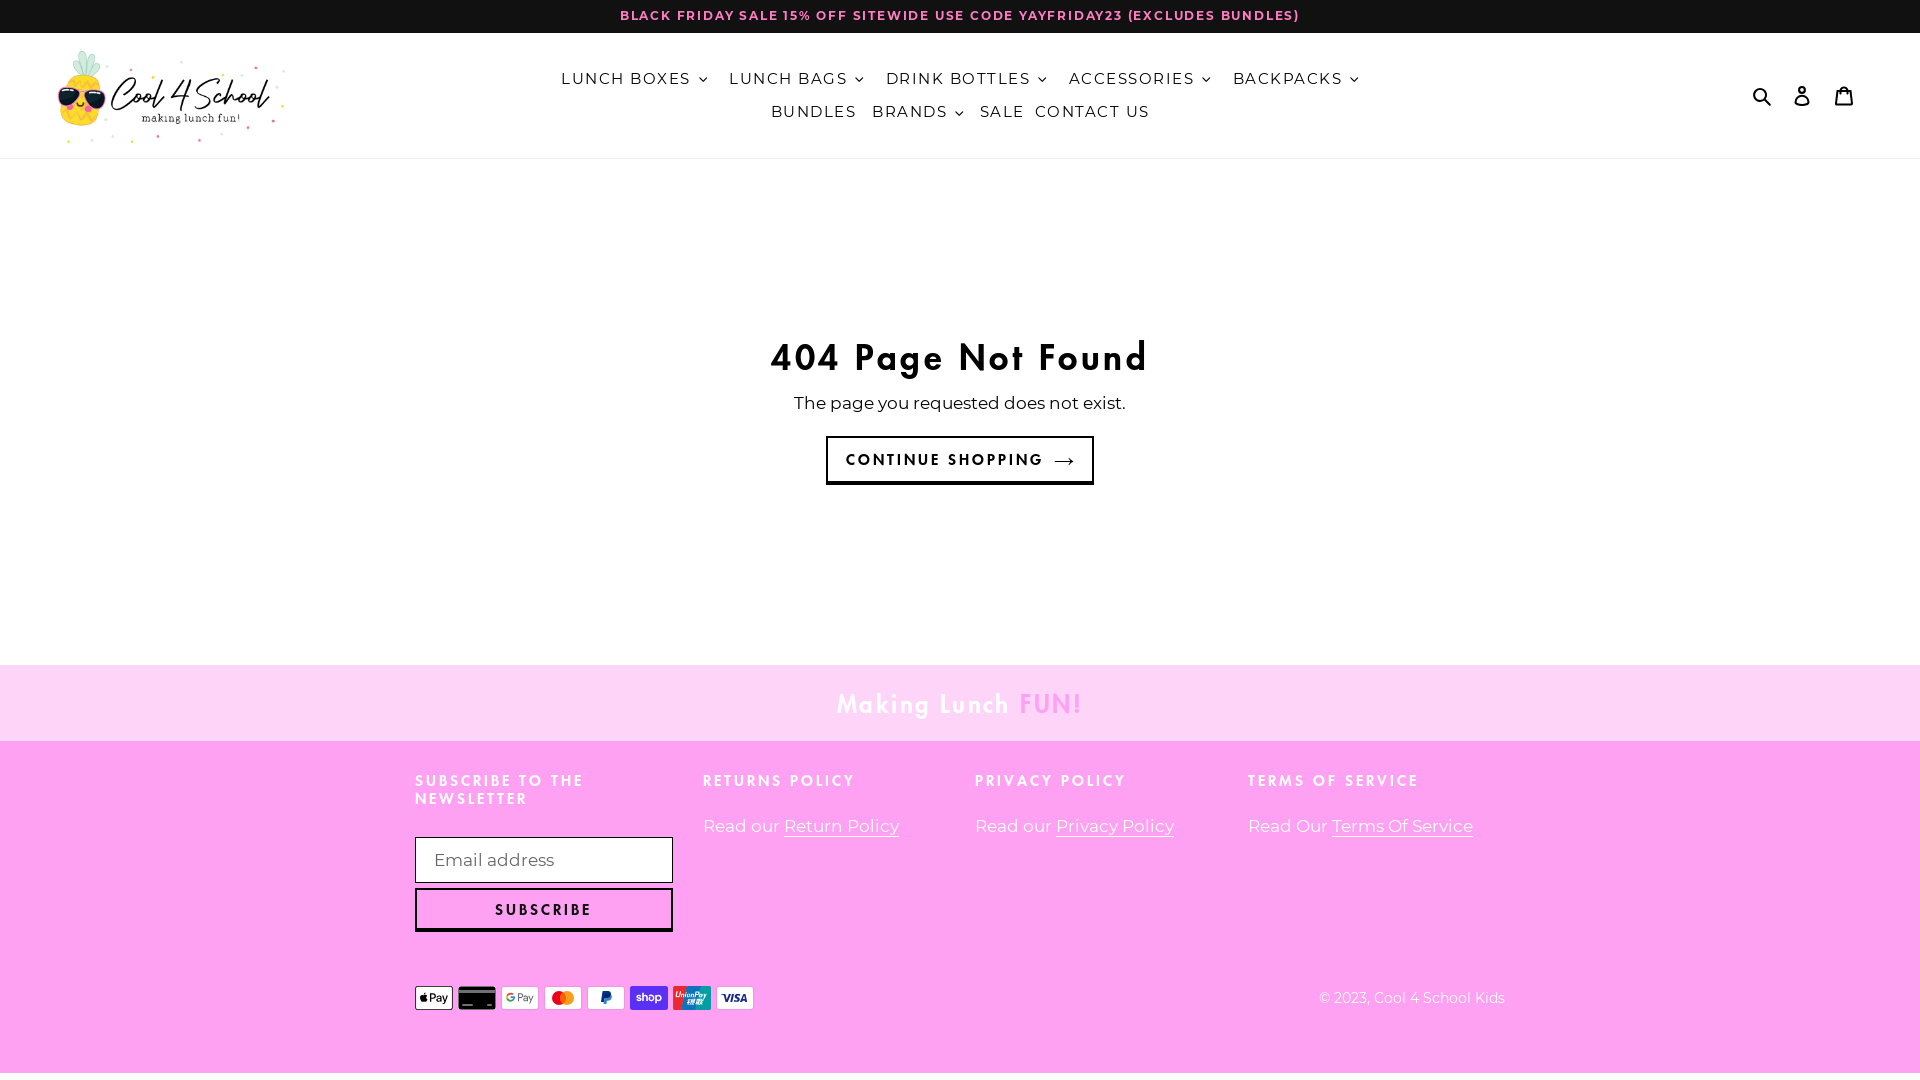 The height and width of the screenshot is (1080, 1920). Describe the element at coordinates (1002, 112) in the screenshot. I see `SALE` at that location.